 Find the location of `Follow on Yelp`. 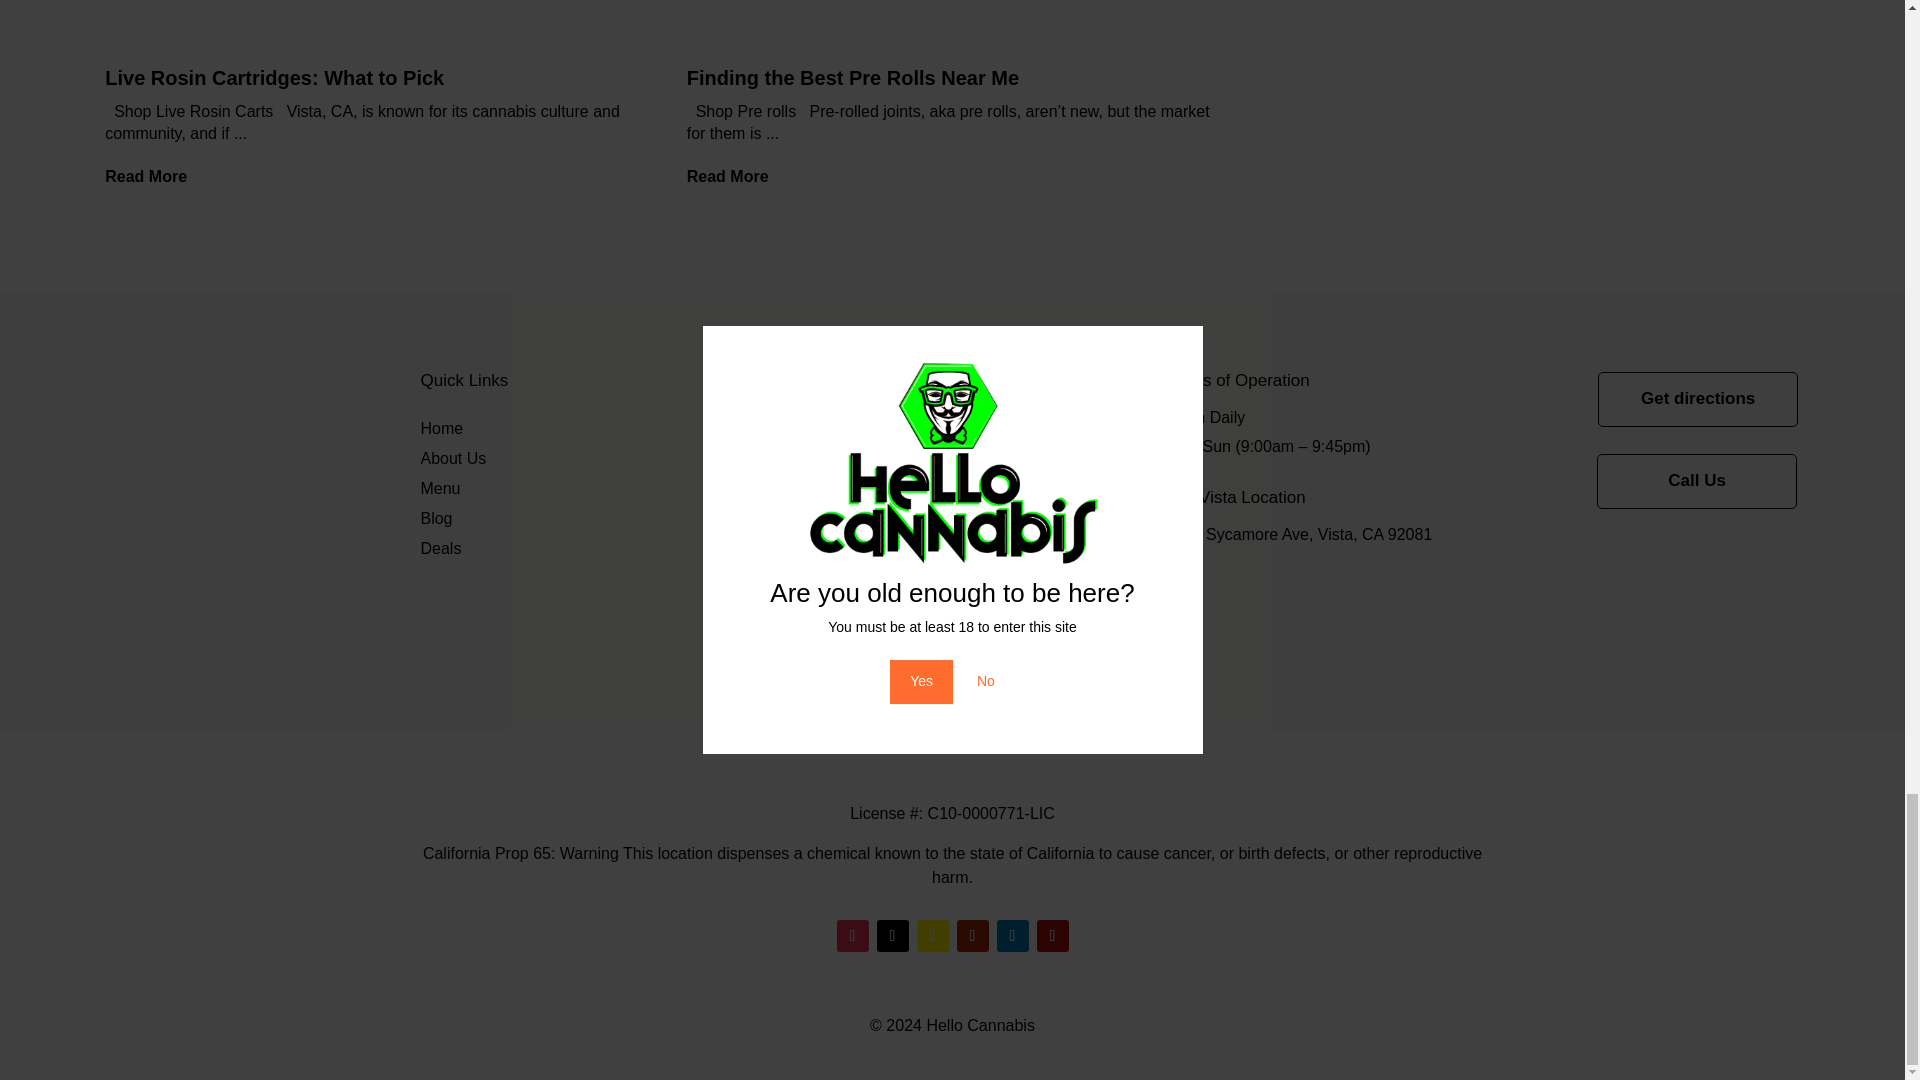

Follow on Yelp is located at coordinates (1052, 936).